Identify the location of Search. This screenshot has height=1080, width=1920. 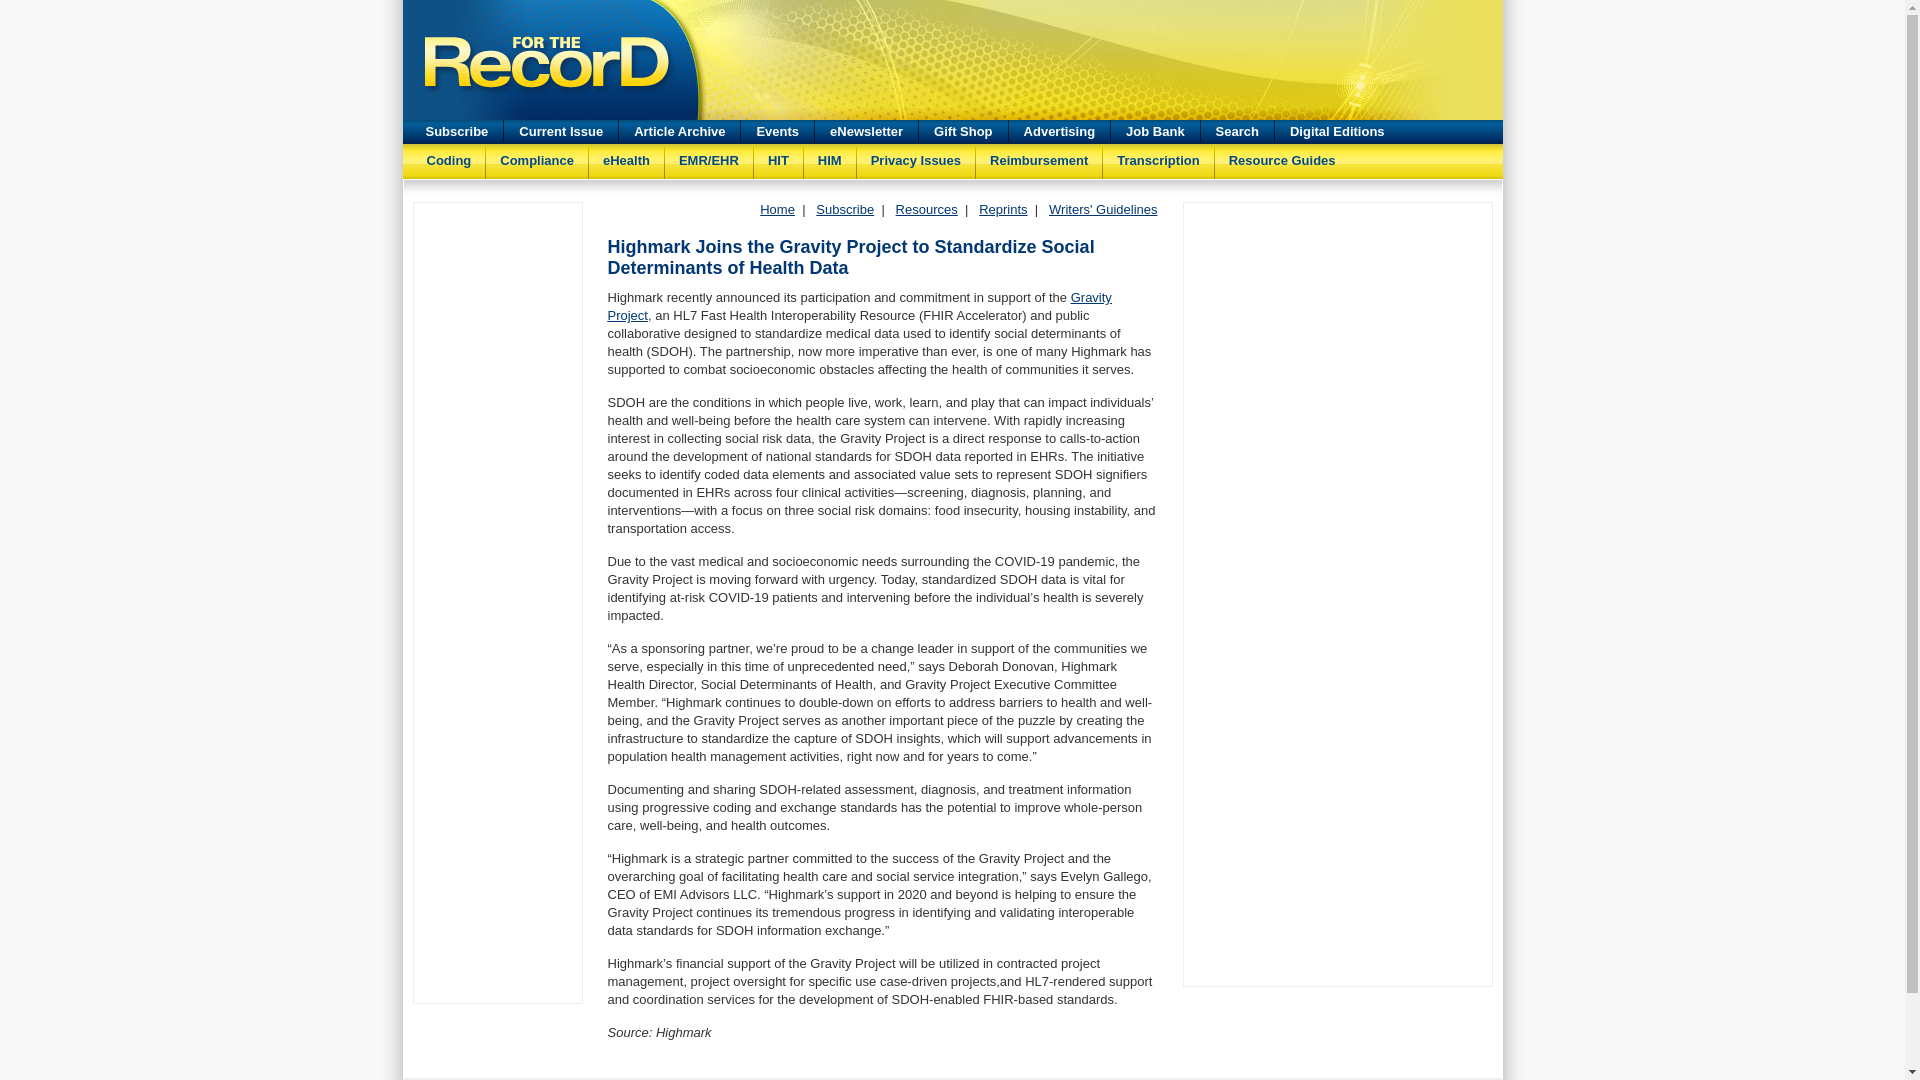
(1238, 131).